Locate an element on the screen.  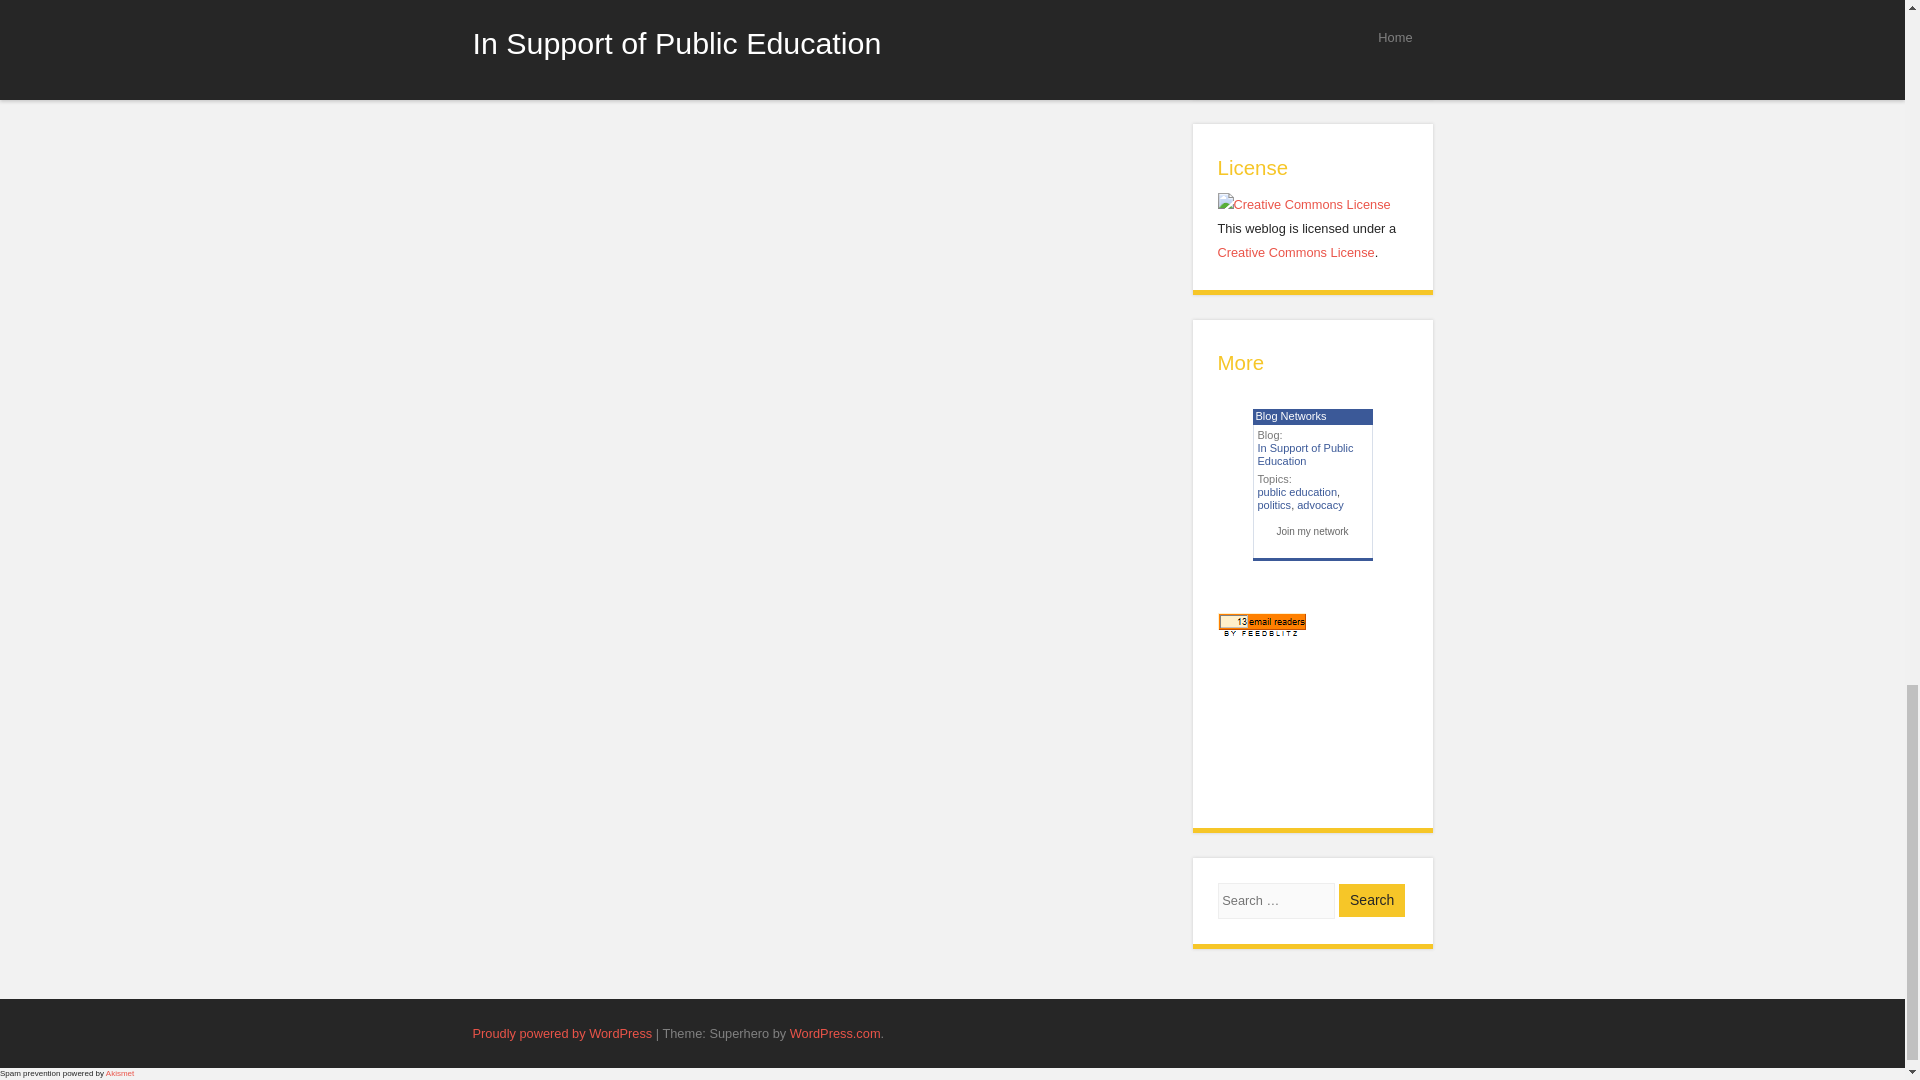
Subscribe to get updates by email, IM and more! is located at coordinates (1261, 625).